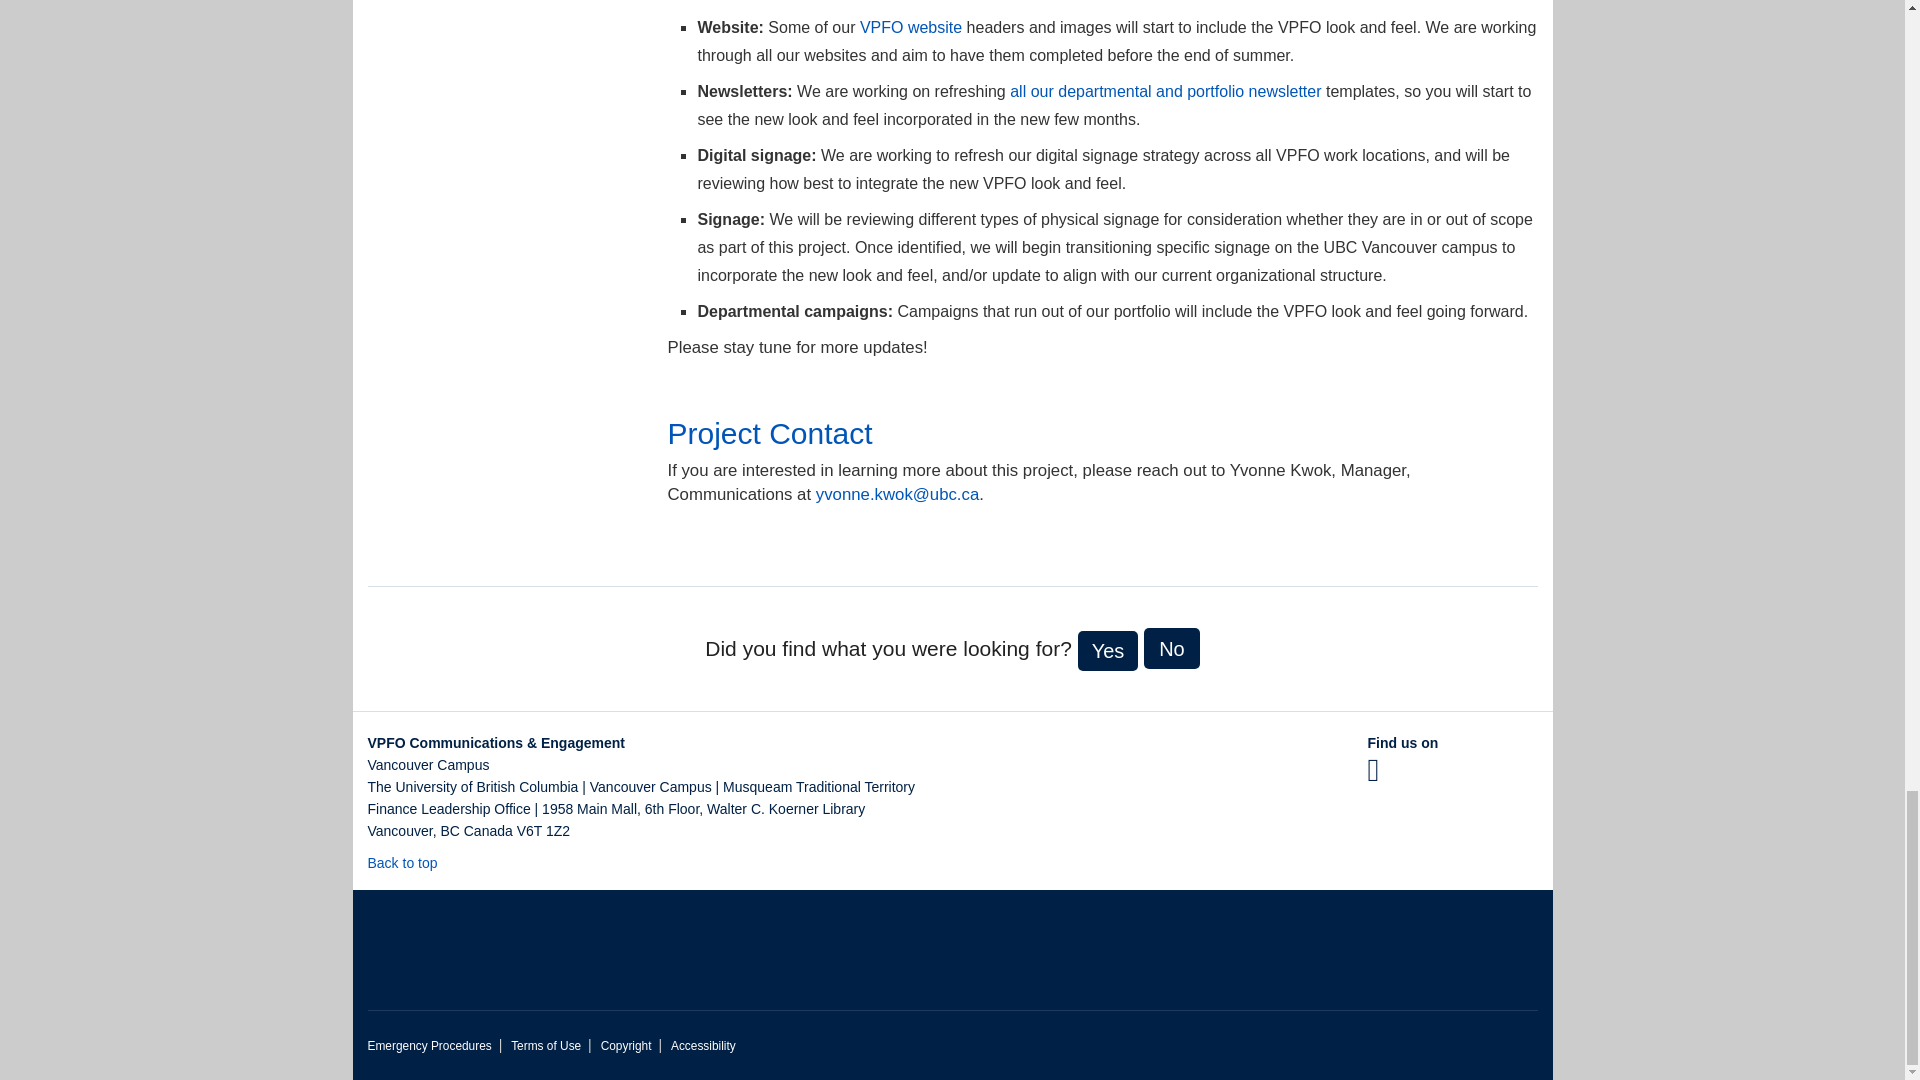 Image resolution: width=1920 pixels, height=1080 pixels. What do you see at coordinates (702, 1046) in the screenshot?
I see `Accessibility` at bounding box center [702, 1046].